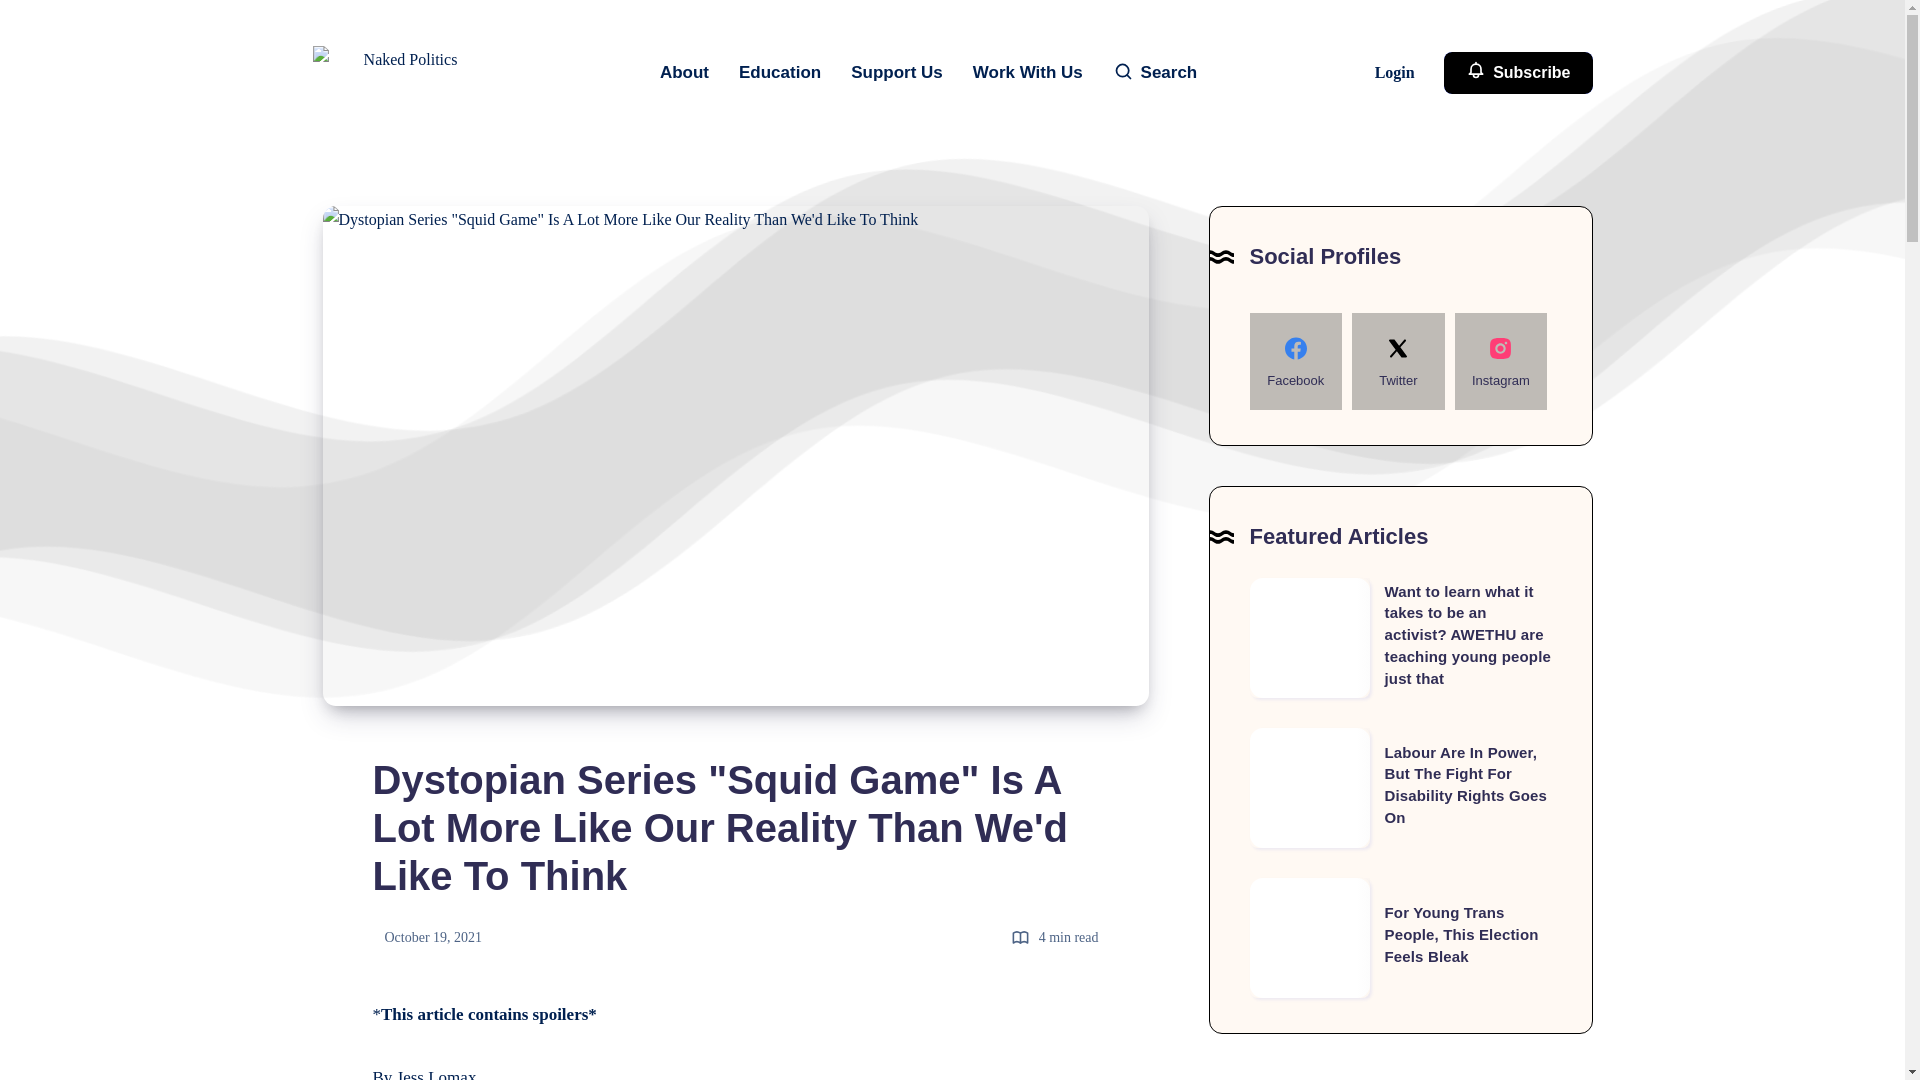  I want to click on Work With Us, so click(1028, 72).